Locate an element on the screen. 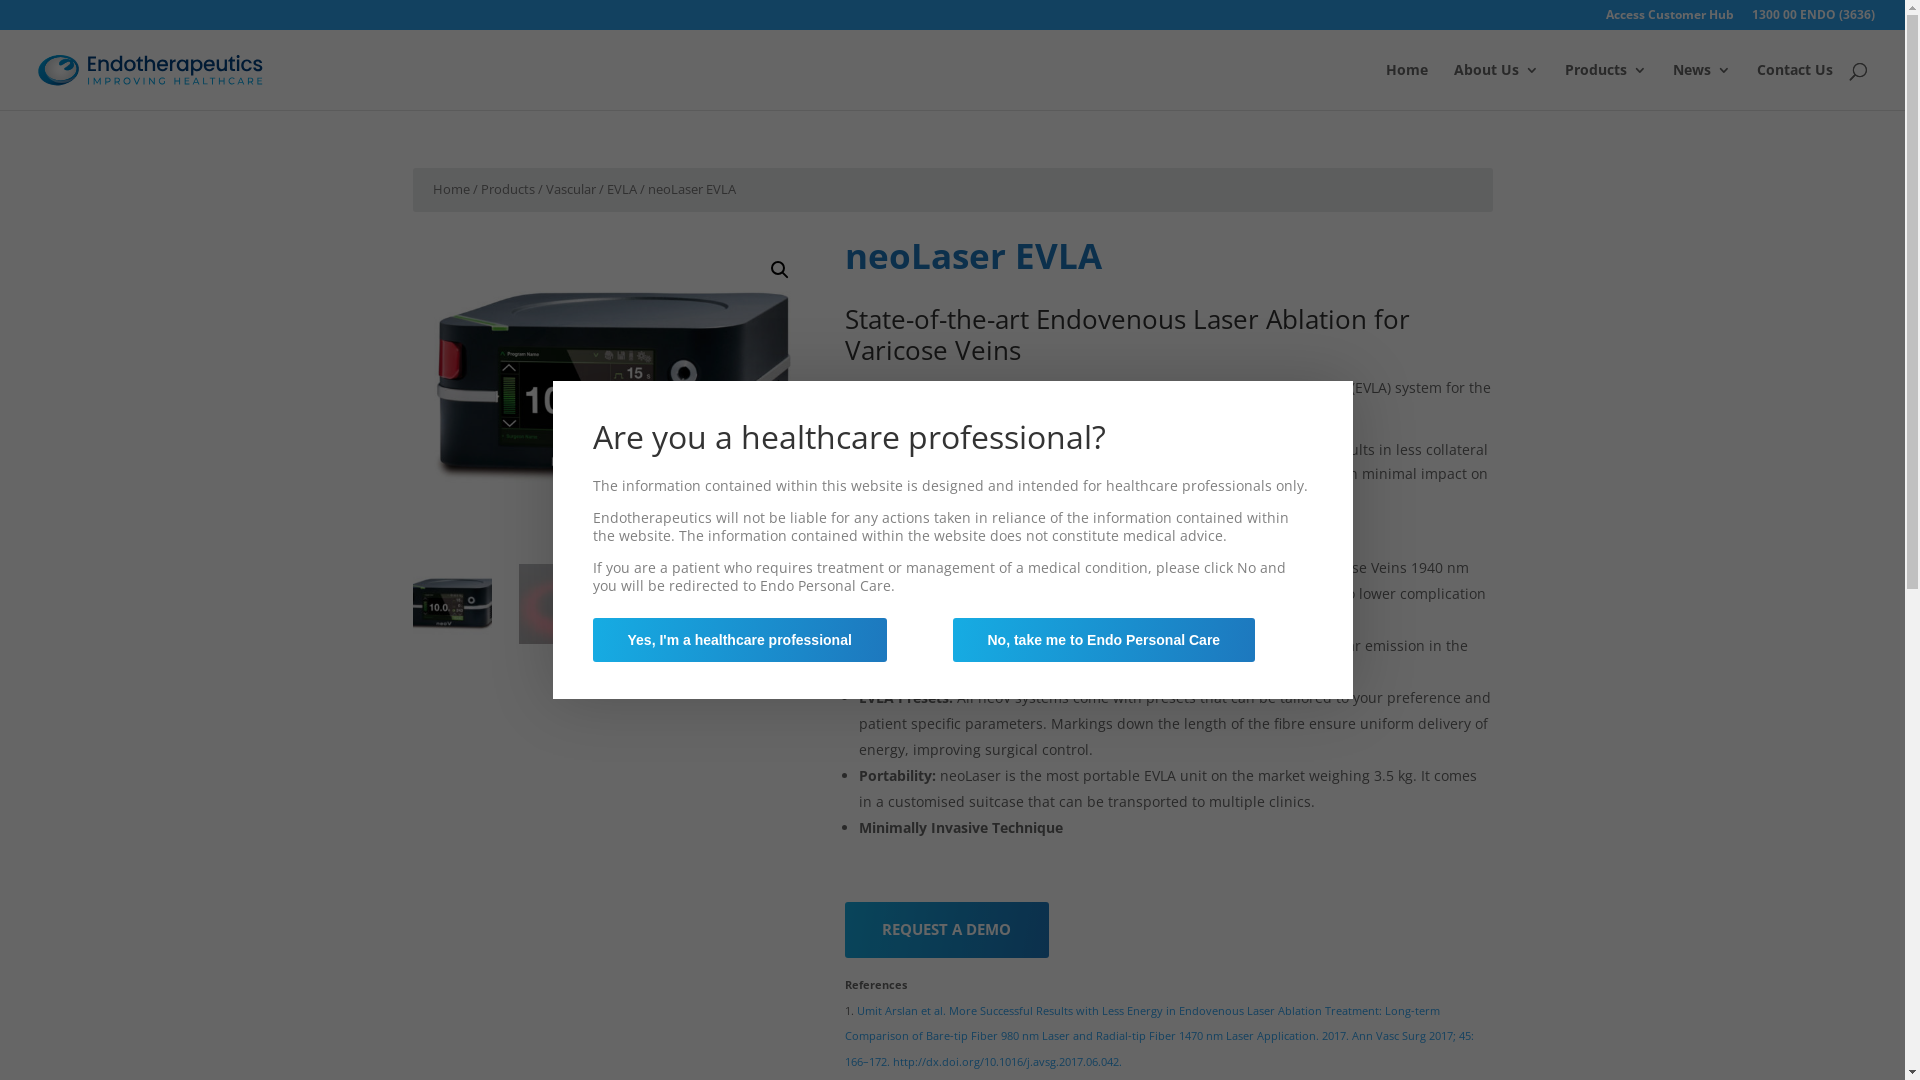 This screenshot has width=1920, height=1080. Home is located at coordinates (450, 189).